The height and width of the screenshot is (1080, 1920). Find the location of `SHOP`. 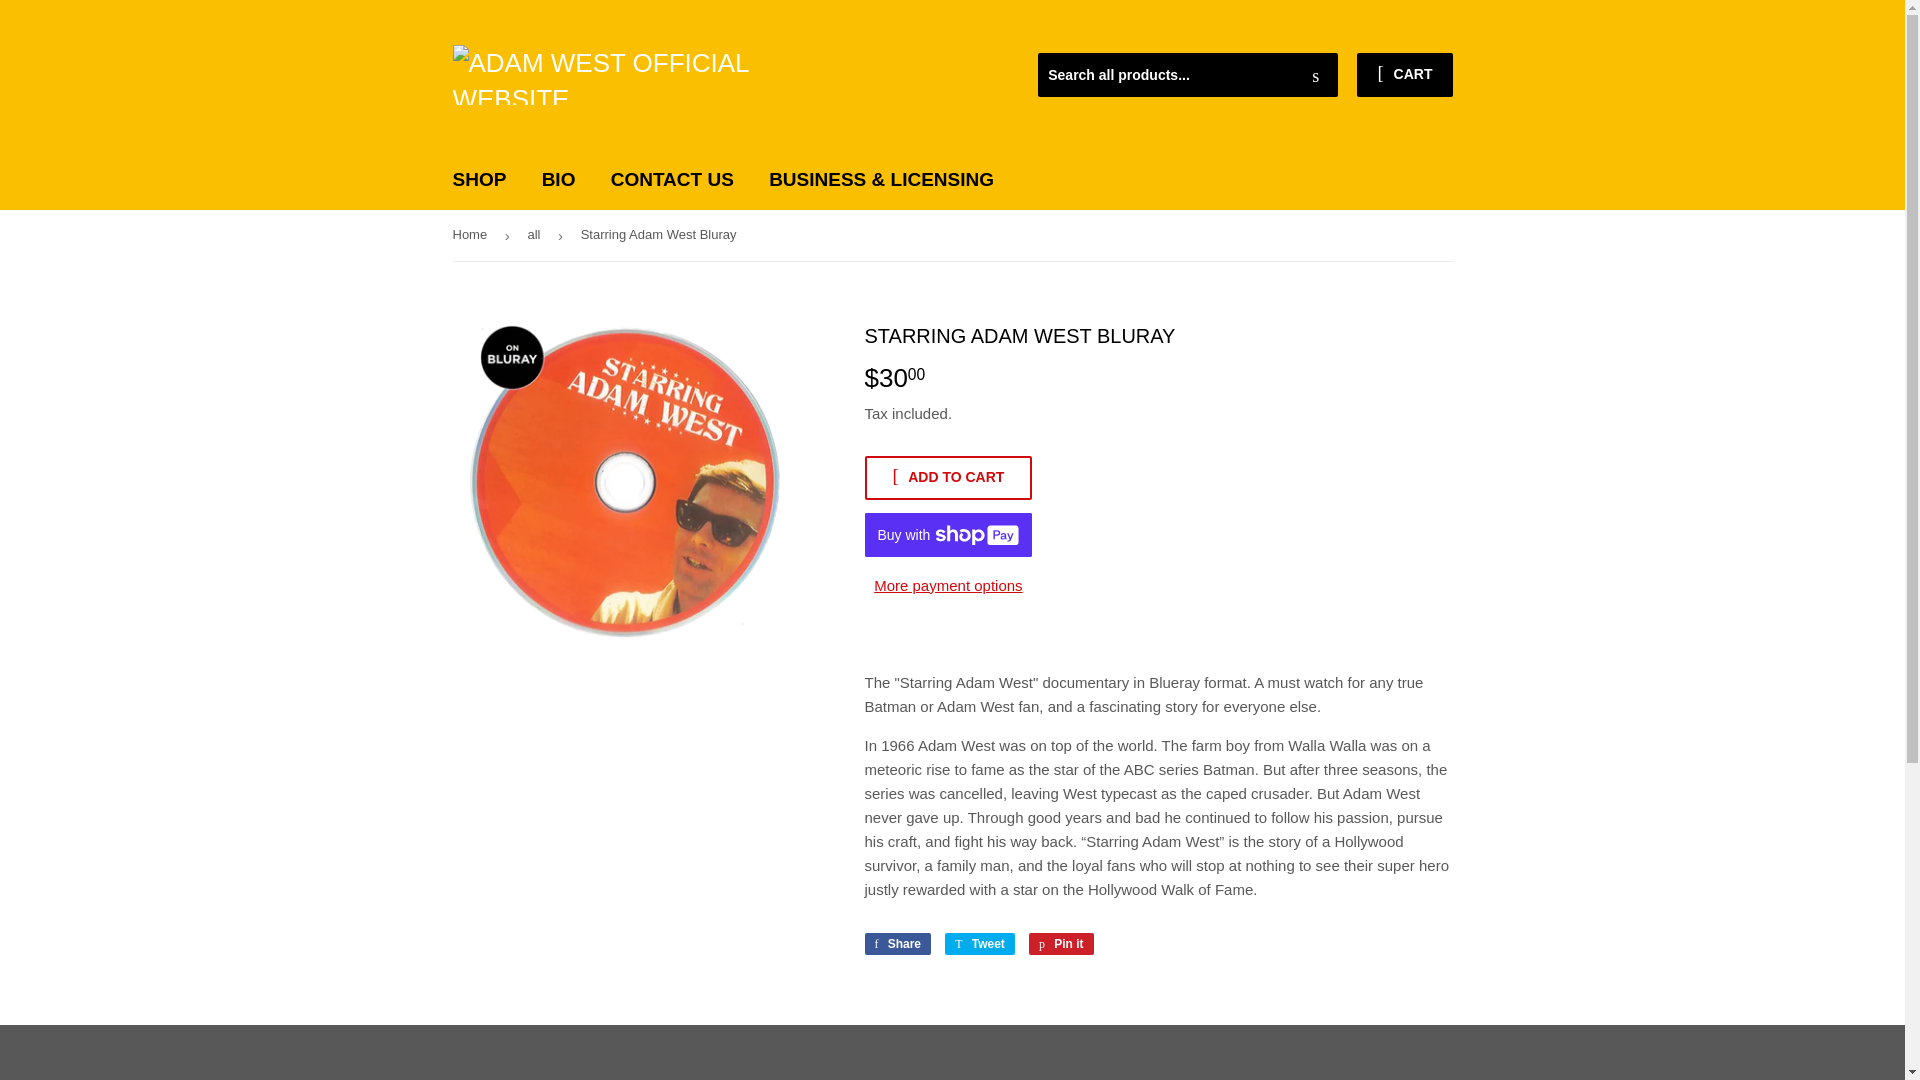

SHOP is located at coordinates (898, 944).